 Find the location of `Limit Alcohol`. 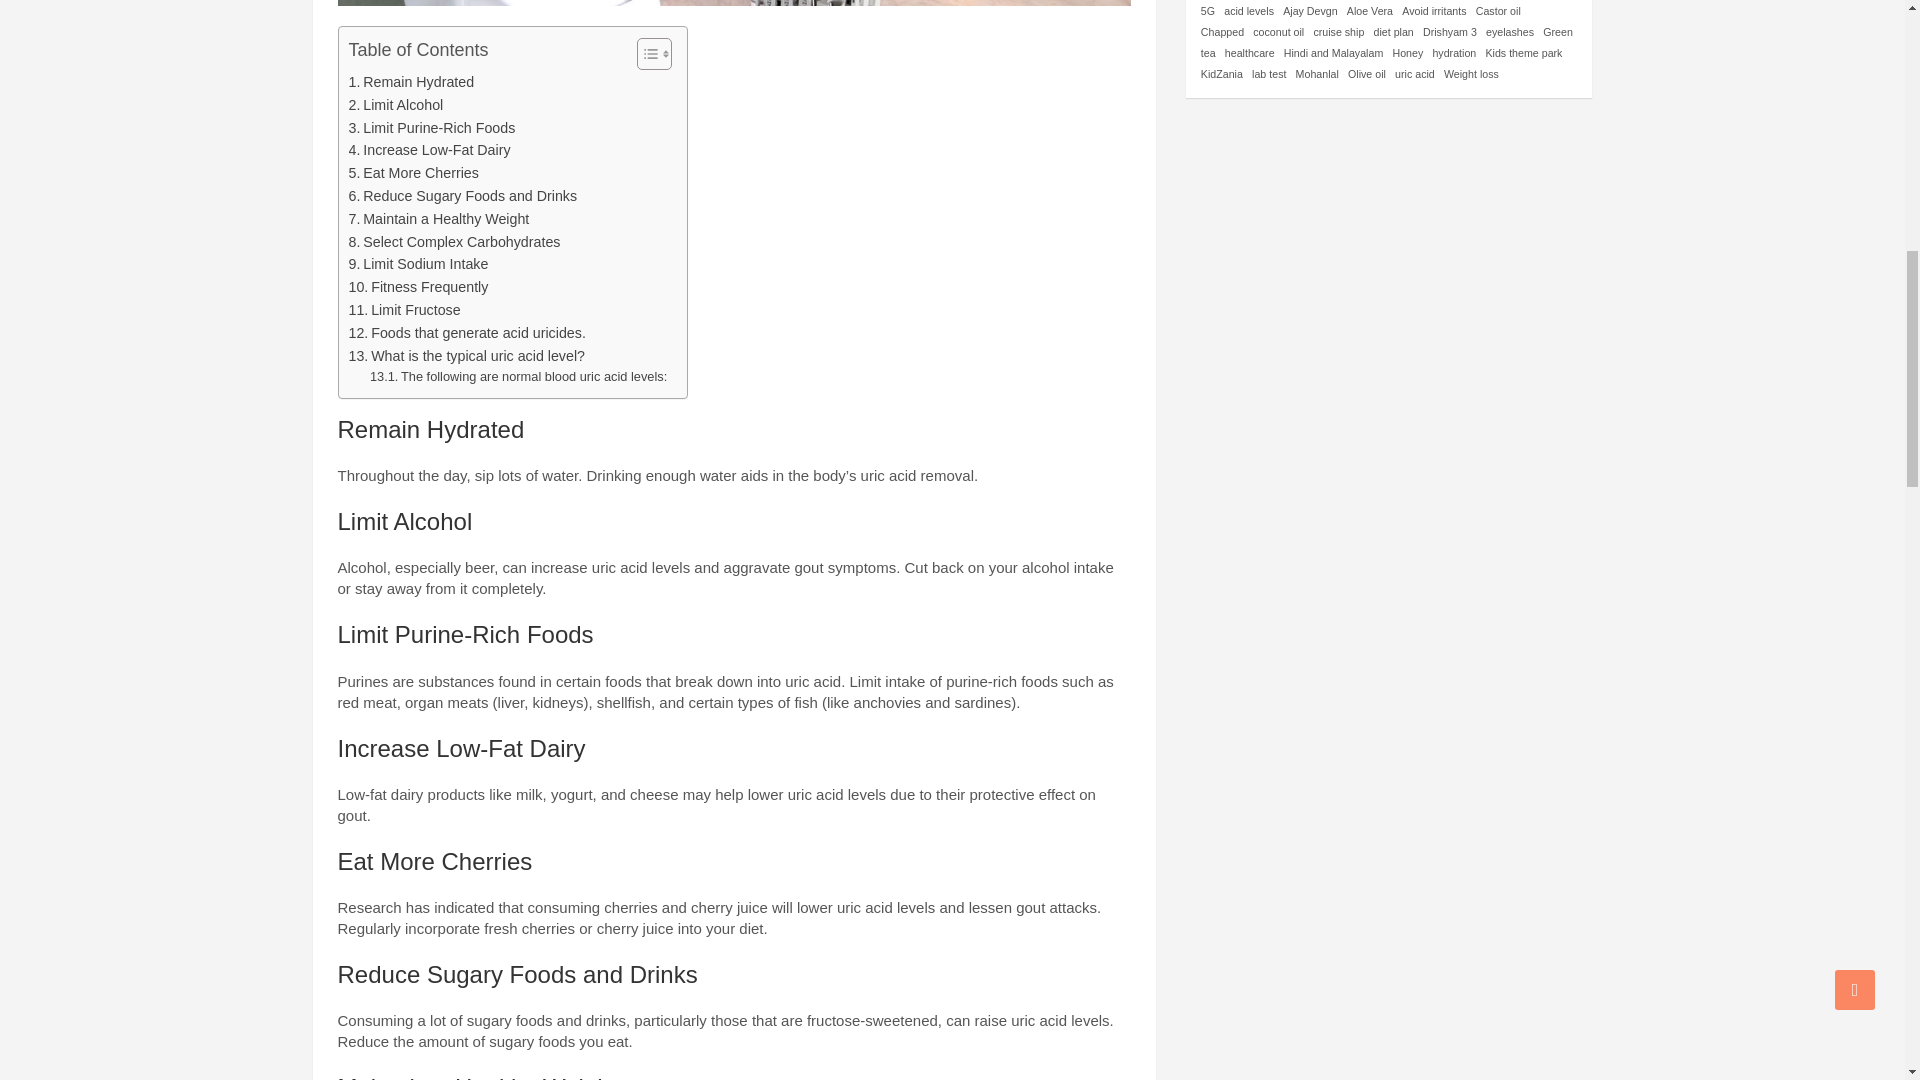

Limit Alcohol is located at coordinates (395, 104).